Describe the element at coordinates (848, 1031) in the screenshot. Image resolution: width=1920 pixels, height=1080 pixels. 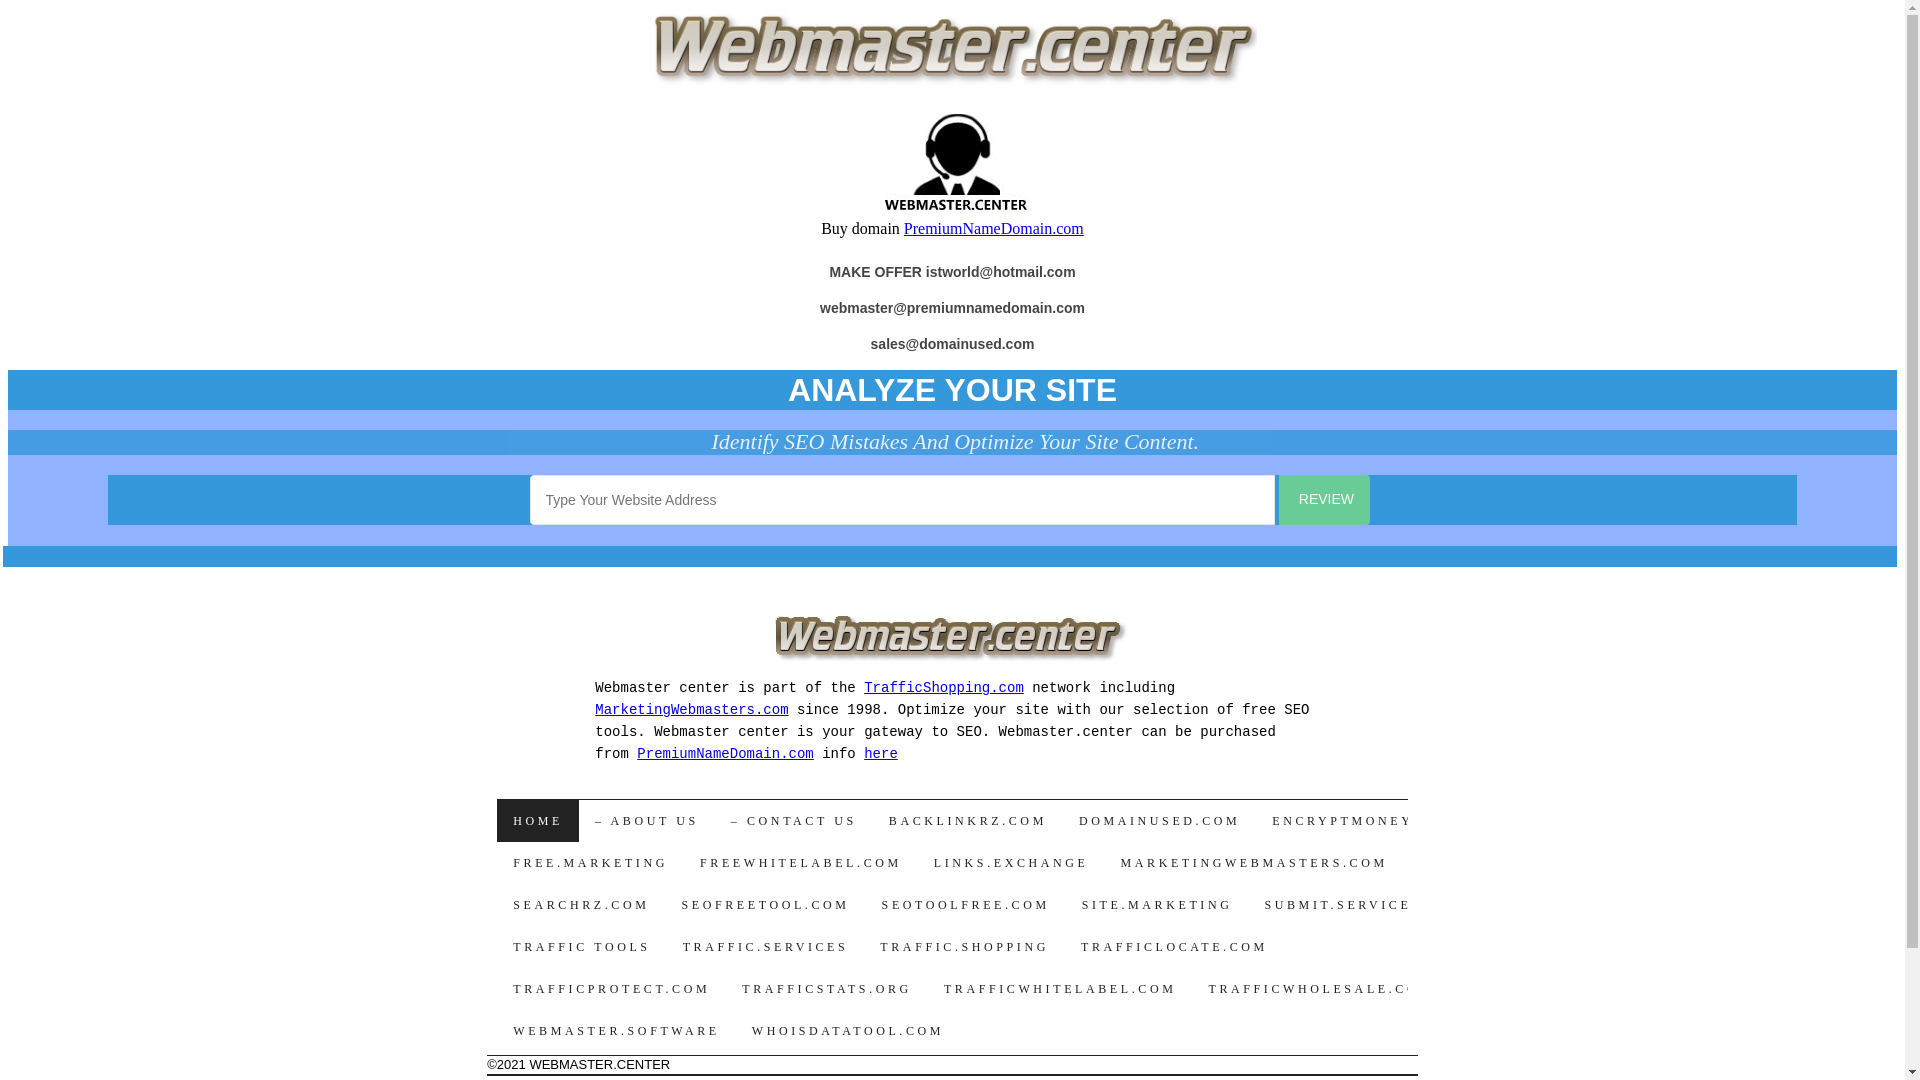
I see `WHOISDATATOOL.COM` at that location.